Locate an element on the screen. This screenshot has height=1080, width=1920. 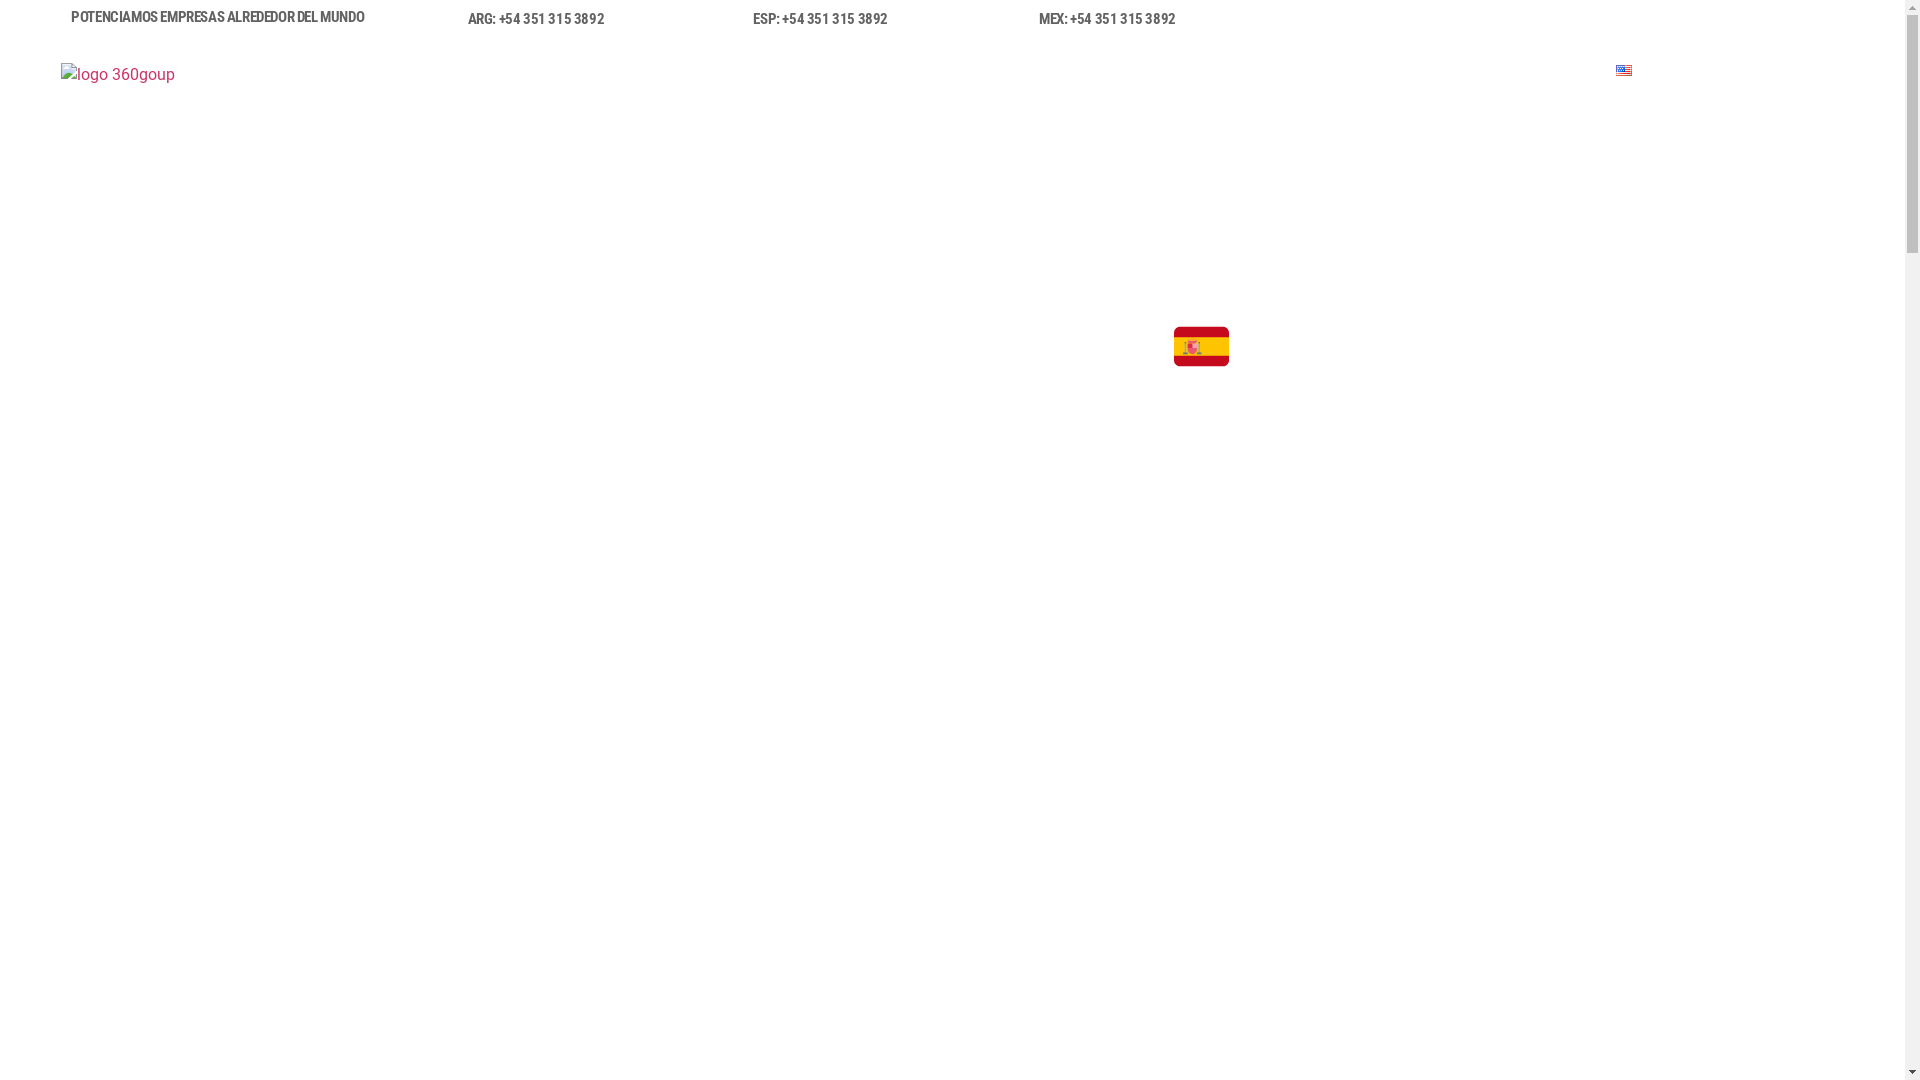
News is located at coordinates (1398, 71).